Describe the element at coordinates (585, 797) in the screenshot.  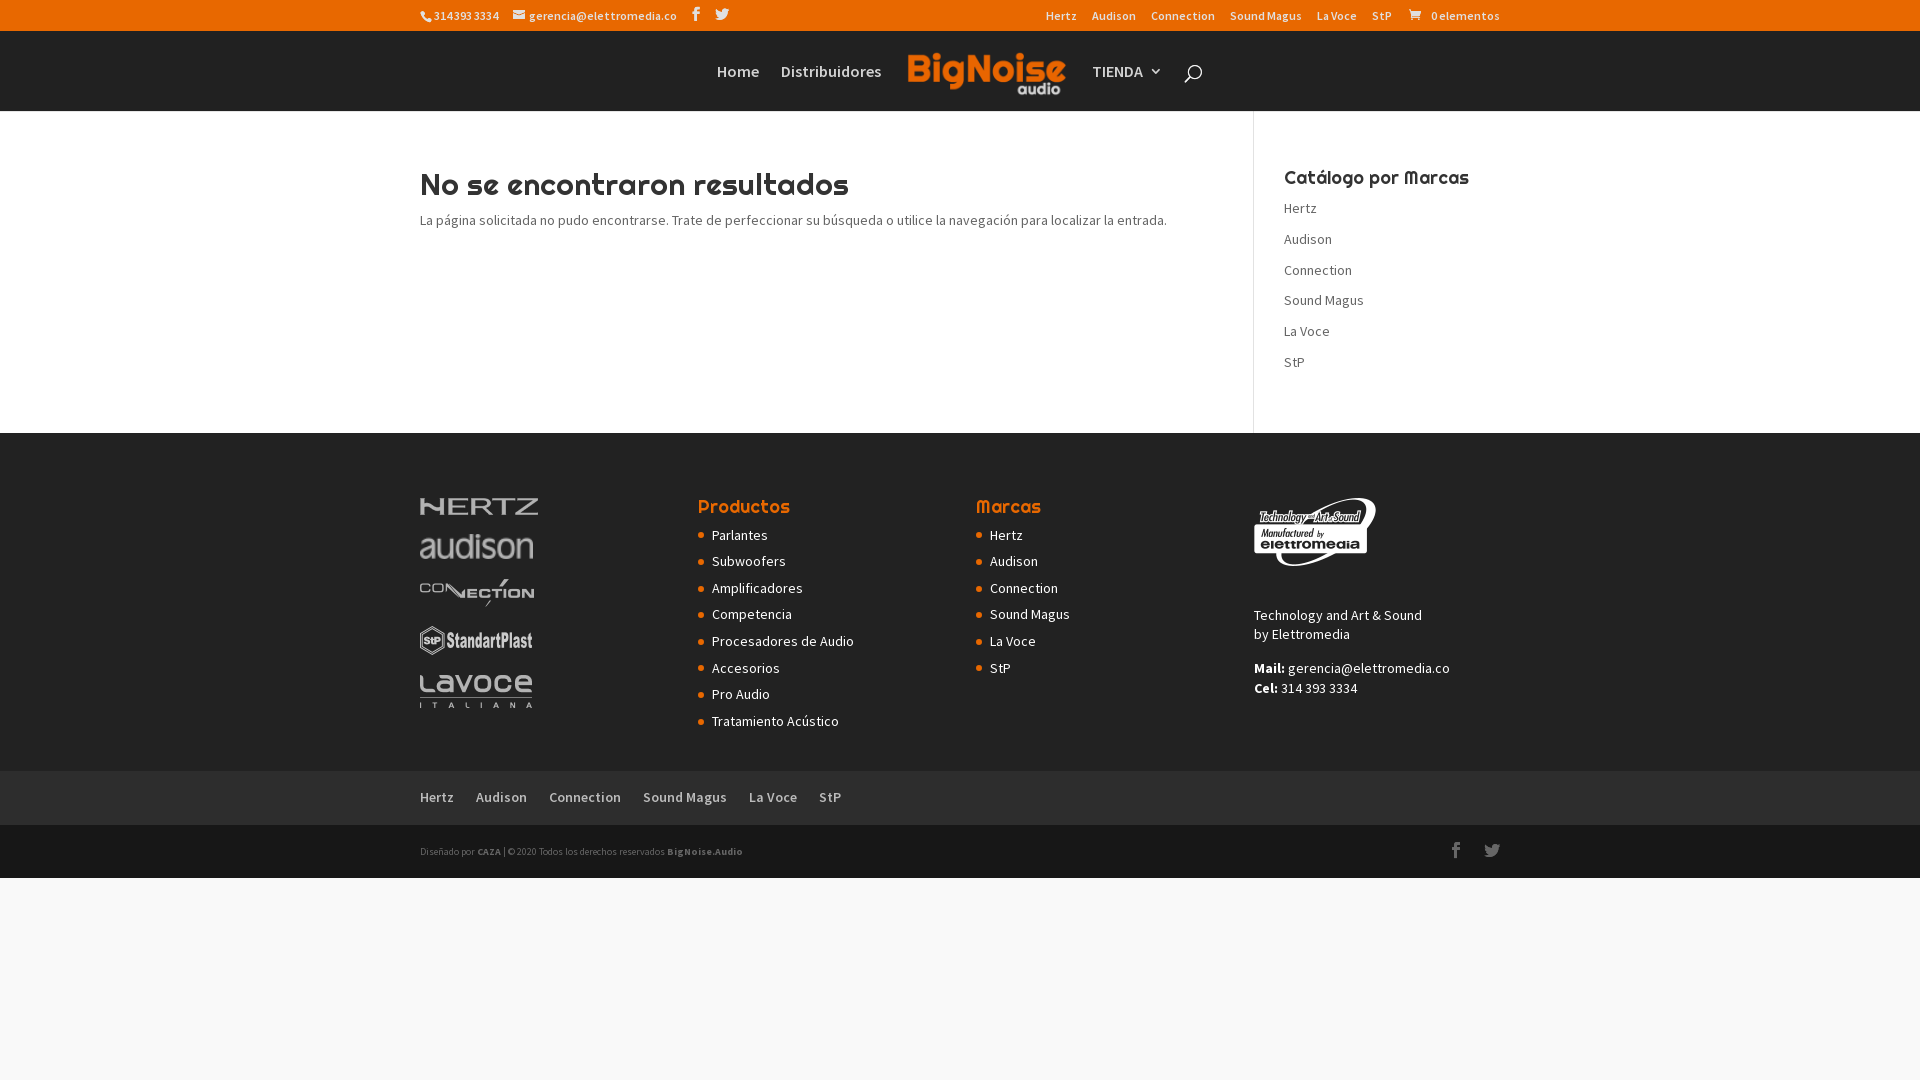
I see `Connection` at that location.